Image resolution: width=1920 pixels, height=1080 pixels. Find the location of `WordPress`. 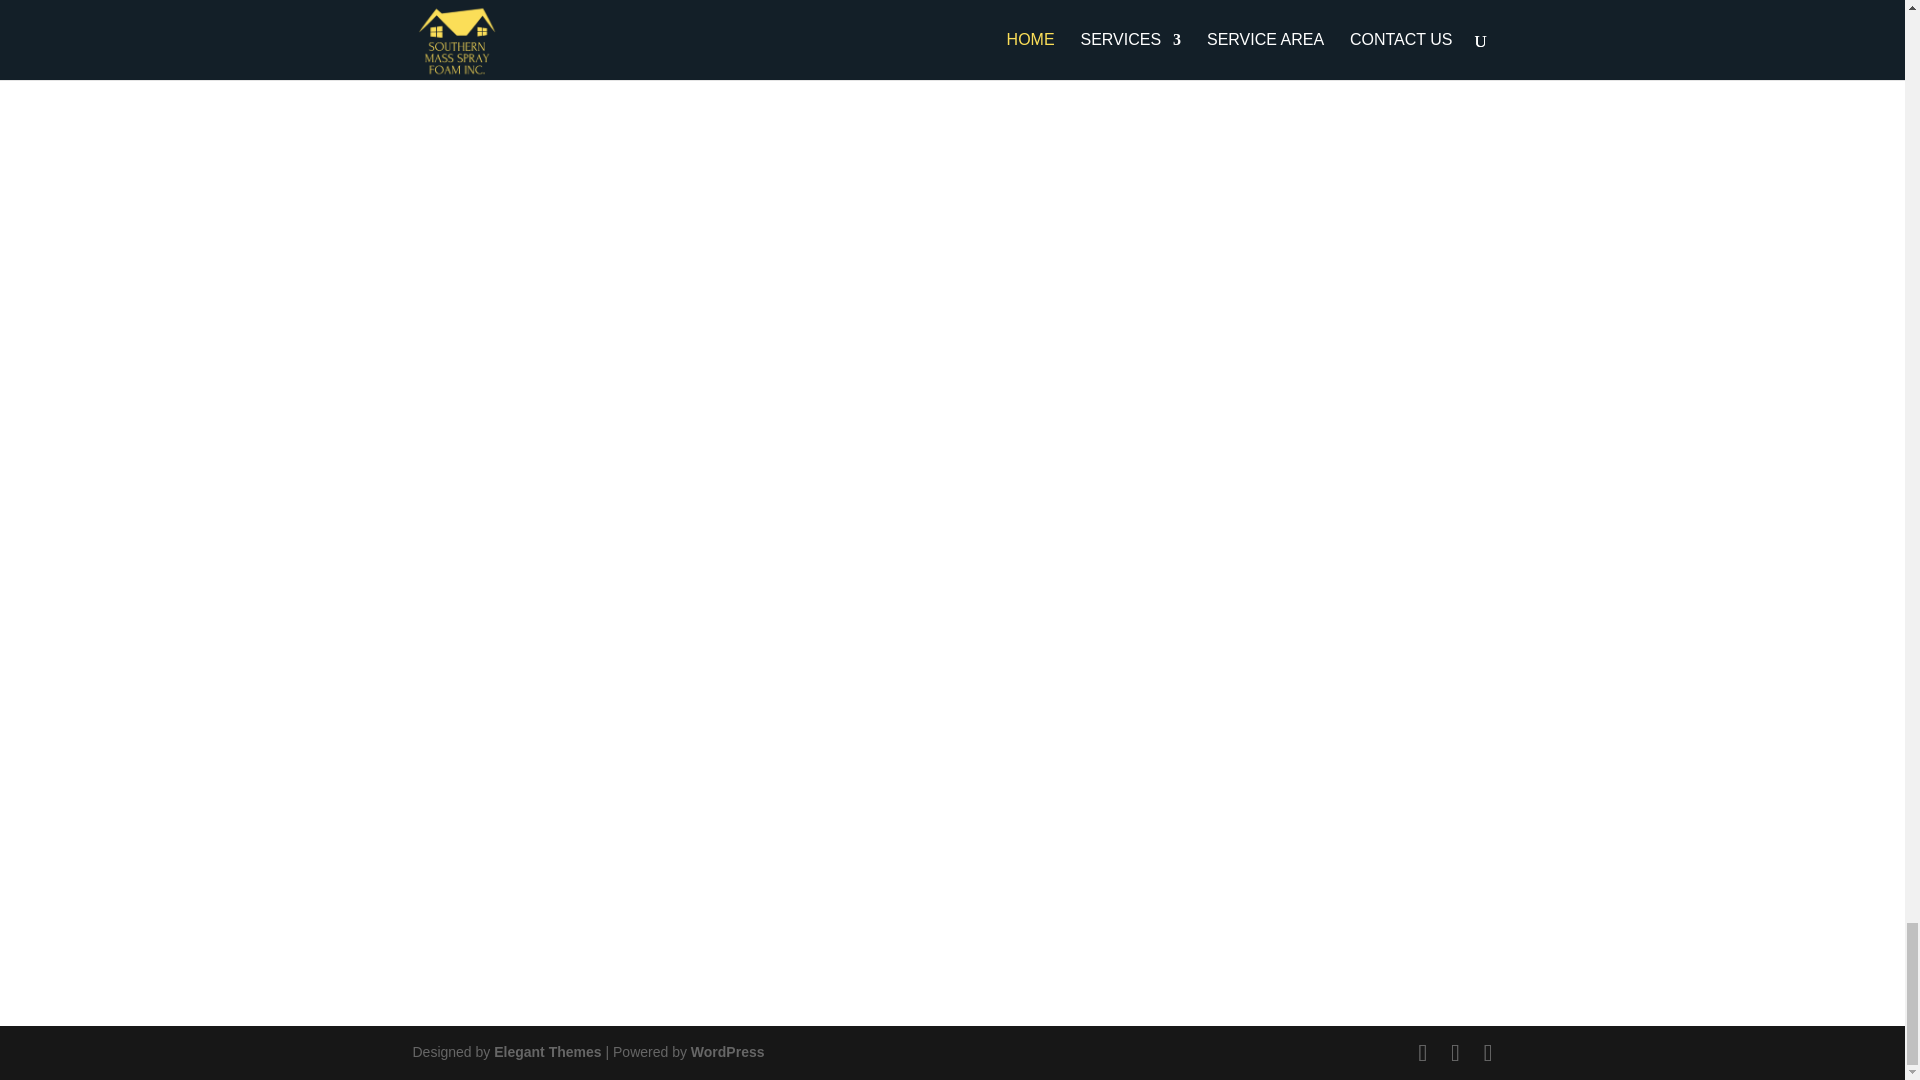

WordPress is located at coordinates (728, 1052).